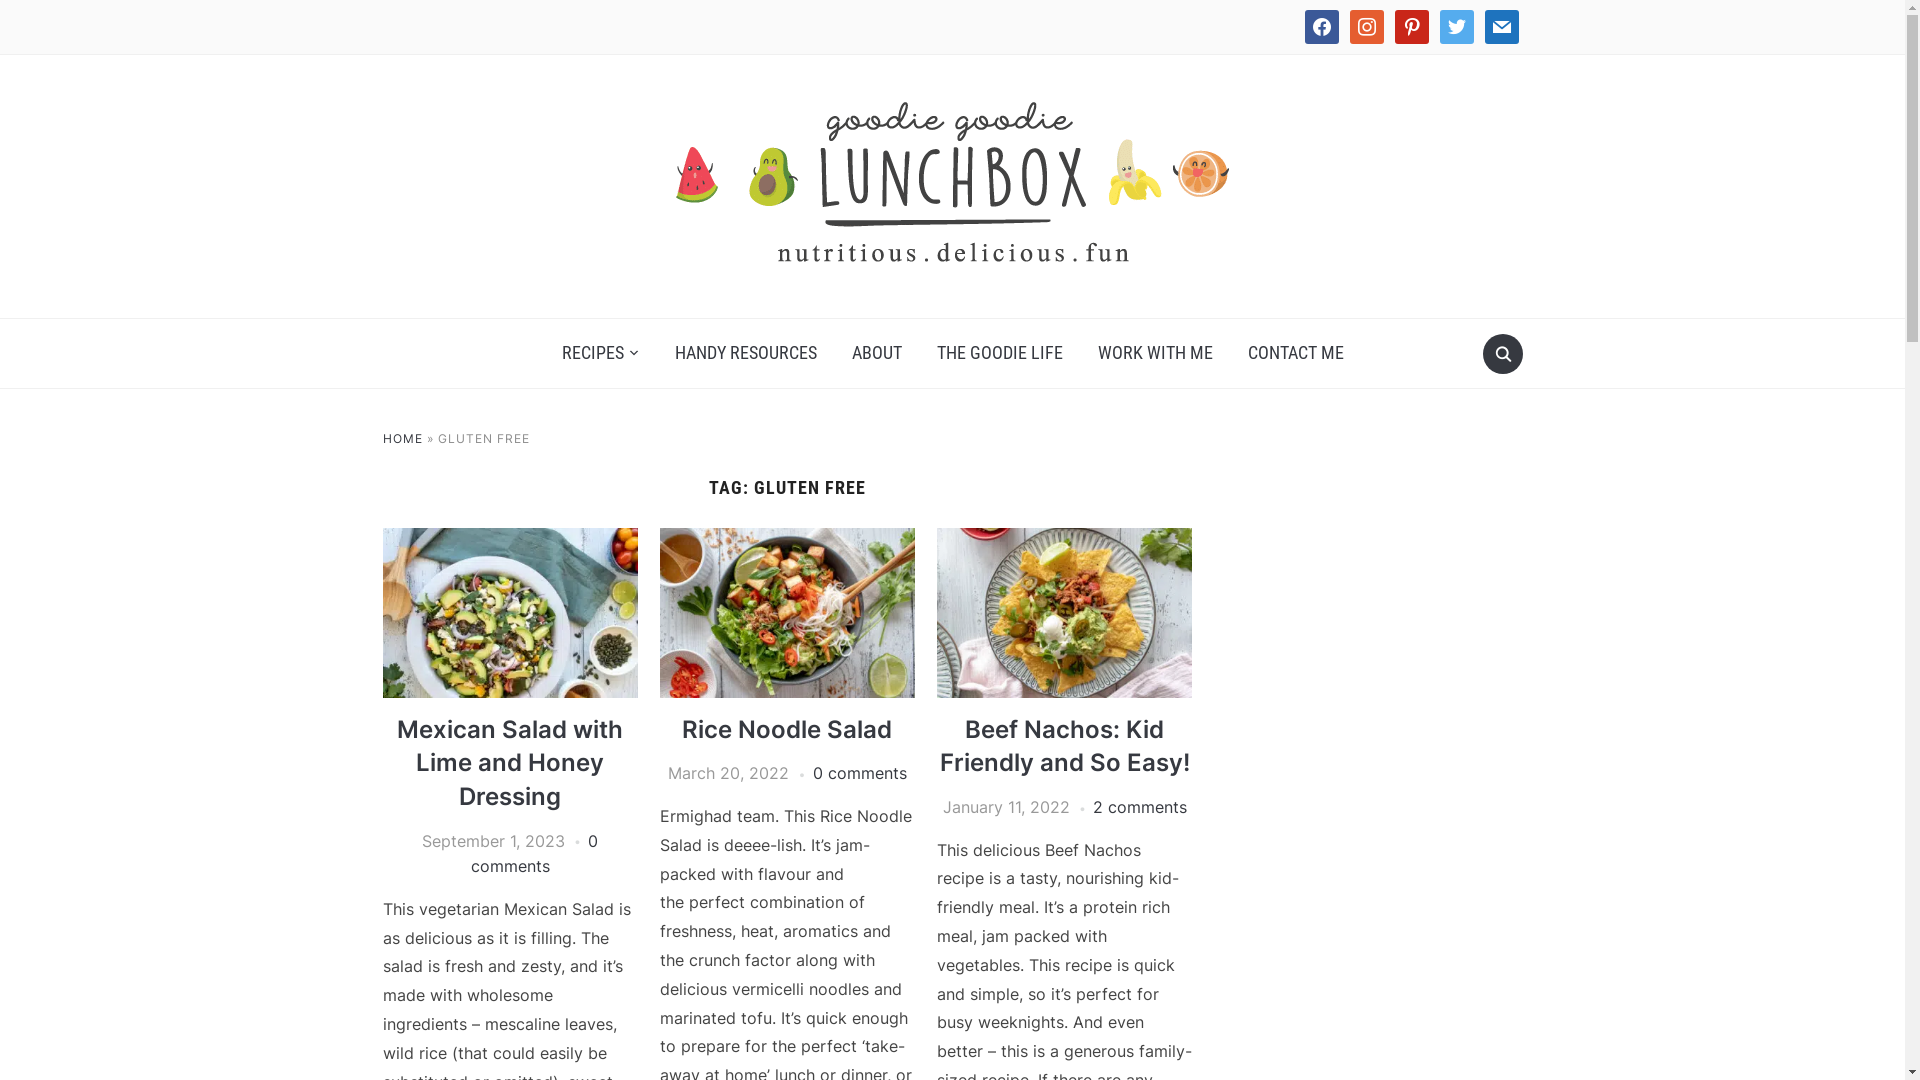 The height and width of the screenshot is (1080, 1920). Describe the element at coordinates (1502, 354) in the screenshot. I see `Search` at that location.